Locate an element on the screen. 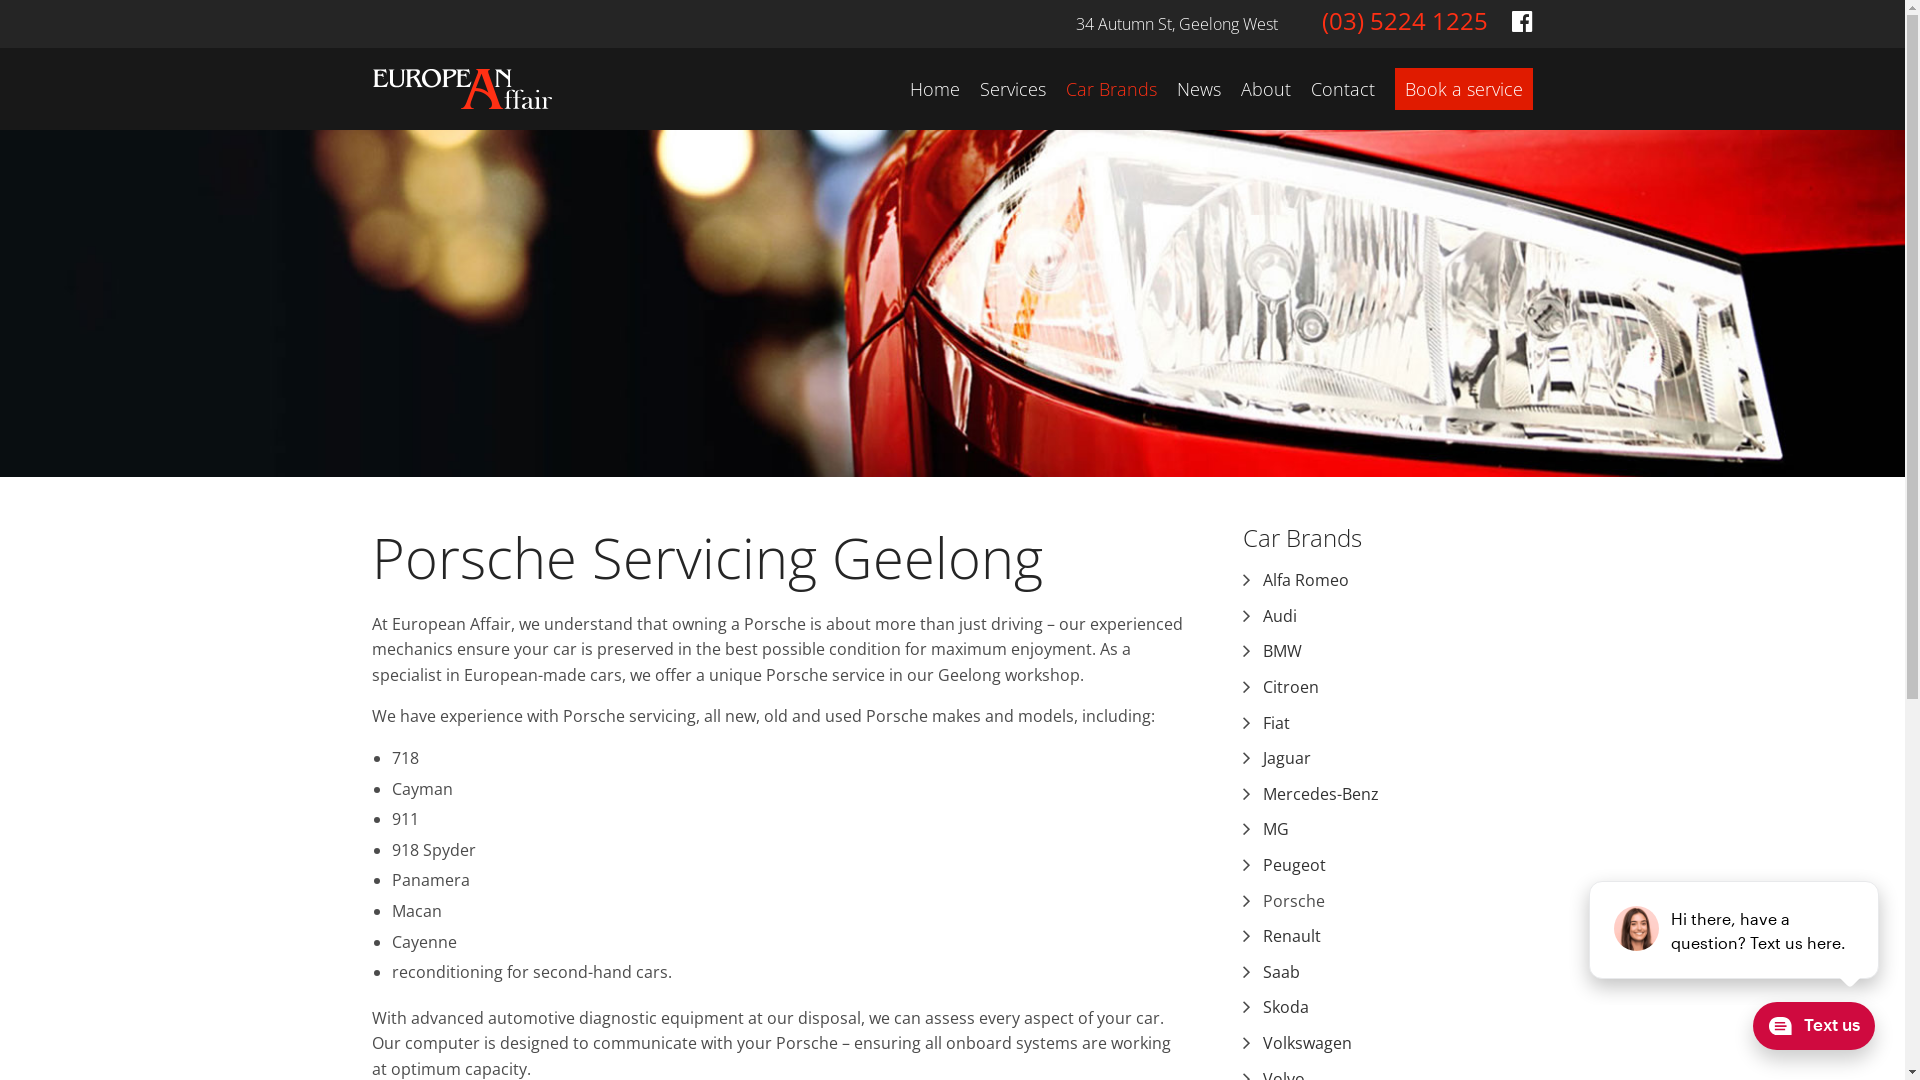  Mercedes-Benz is located at coordinates (1396, 795).